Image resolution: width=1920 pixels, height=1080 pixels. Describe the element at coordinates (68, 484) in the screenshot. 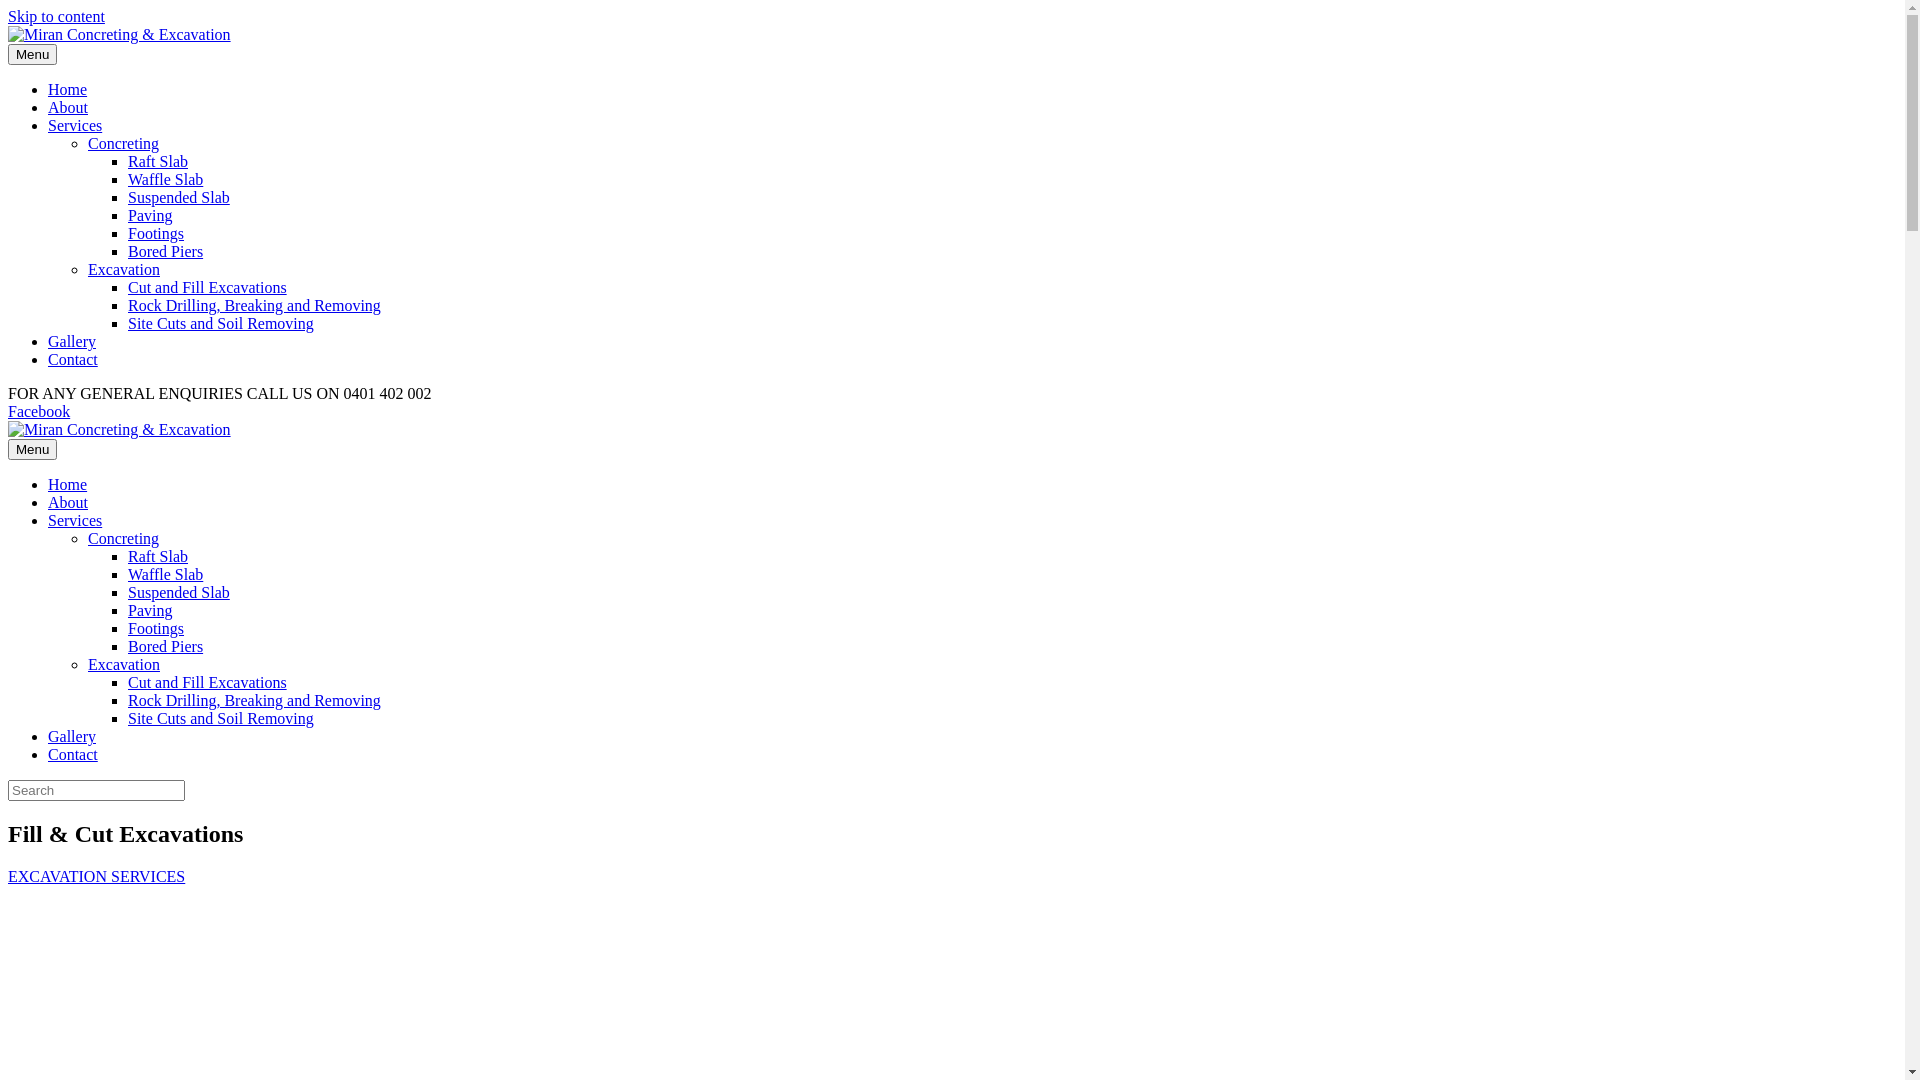

I see `Home` at that location.